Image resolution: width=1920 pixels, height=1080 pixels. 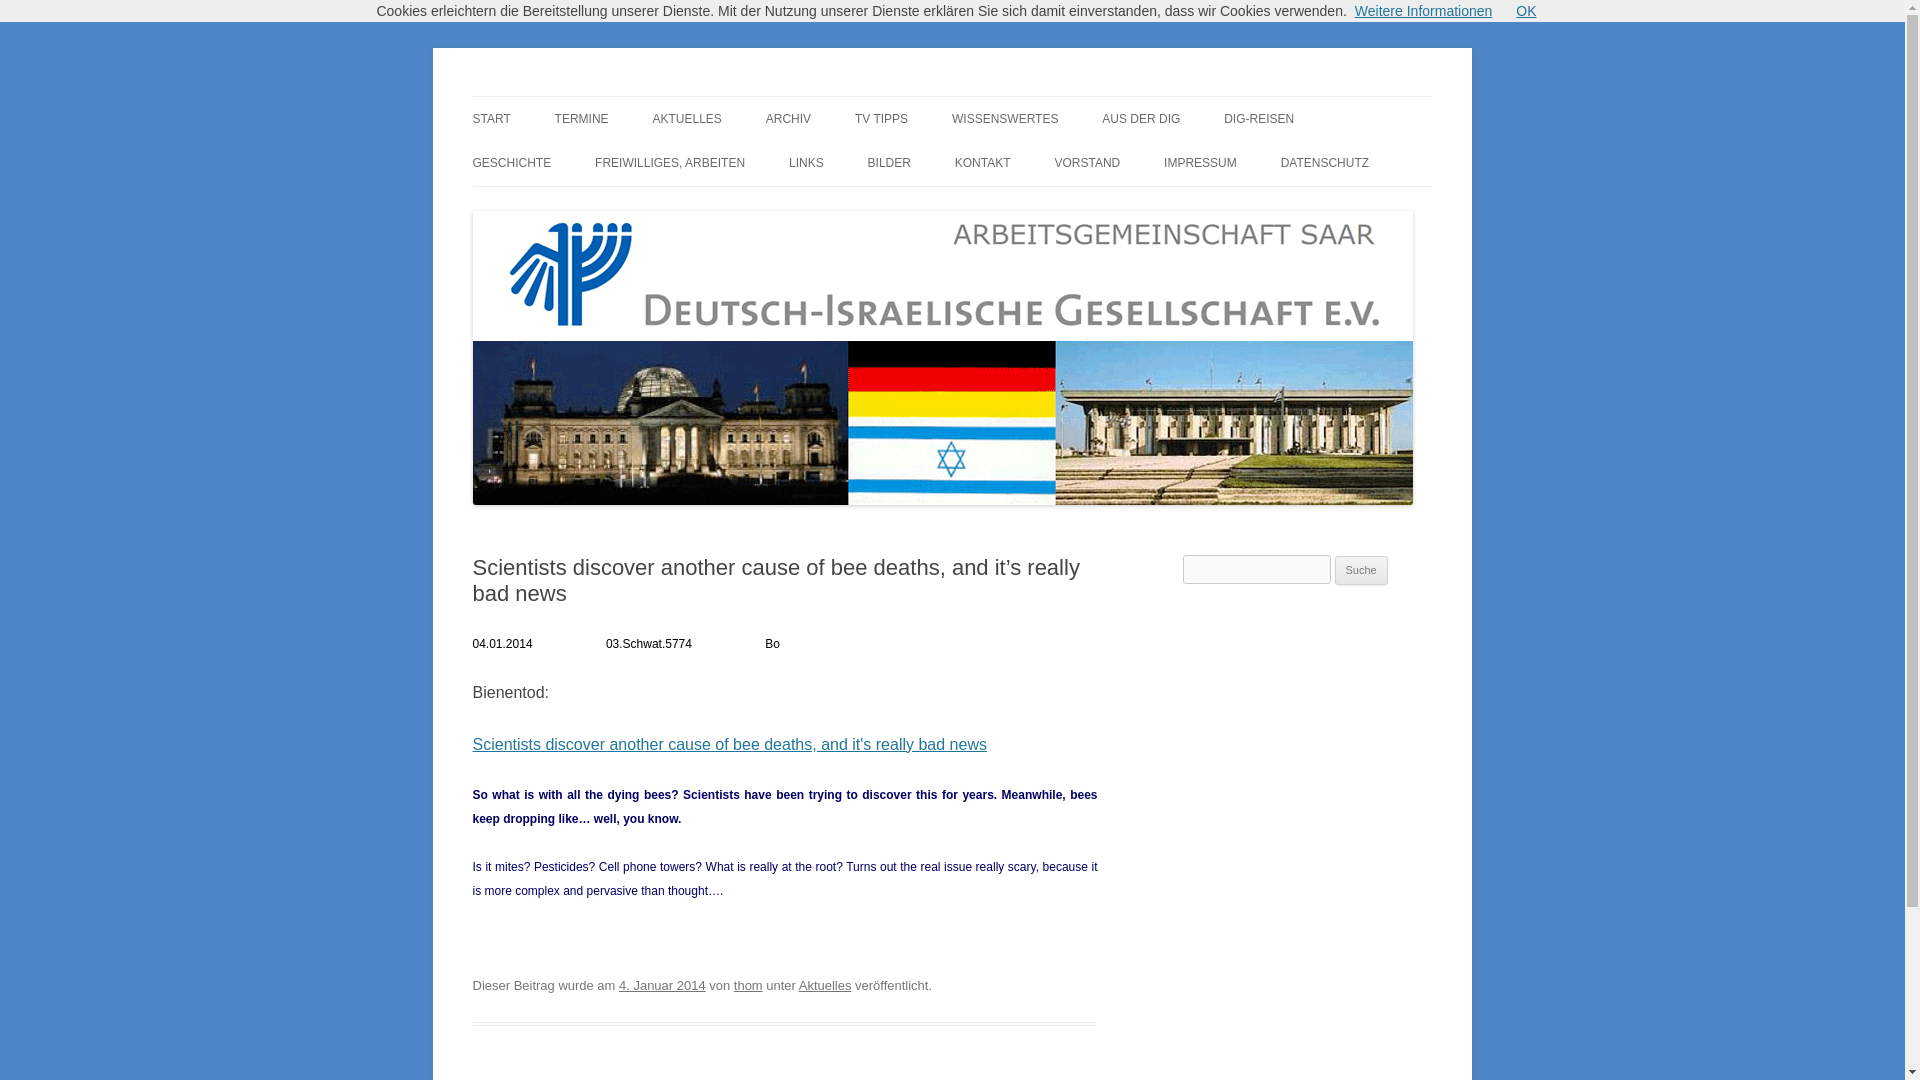 I want to click on 07:26, so click(x=662, y=985).